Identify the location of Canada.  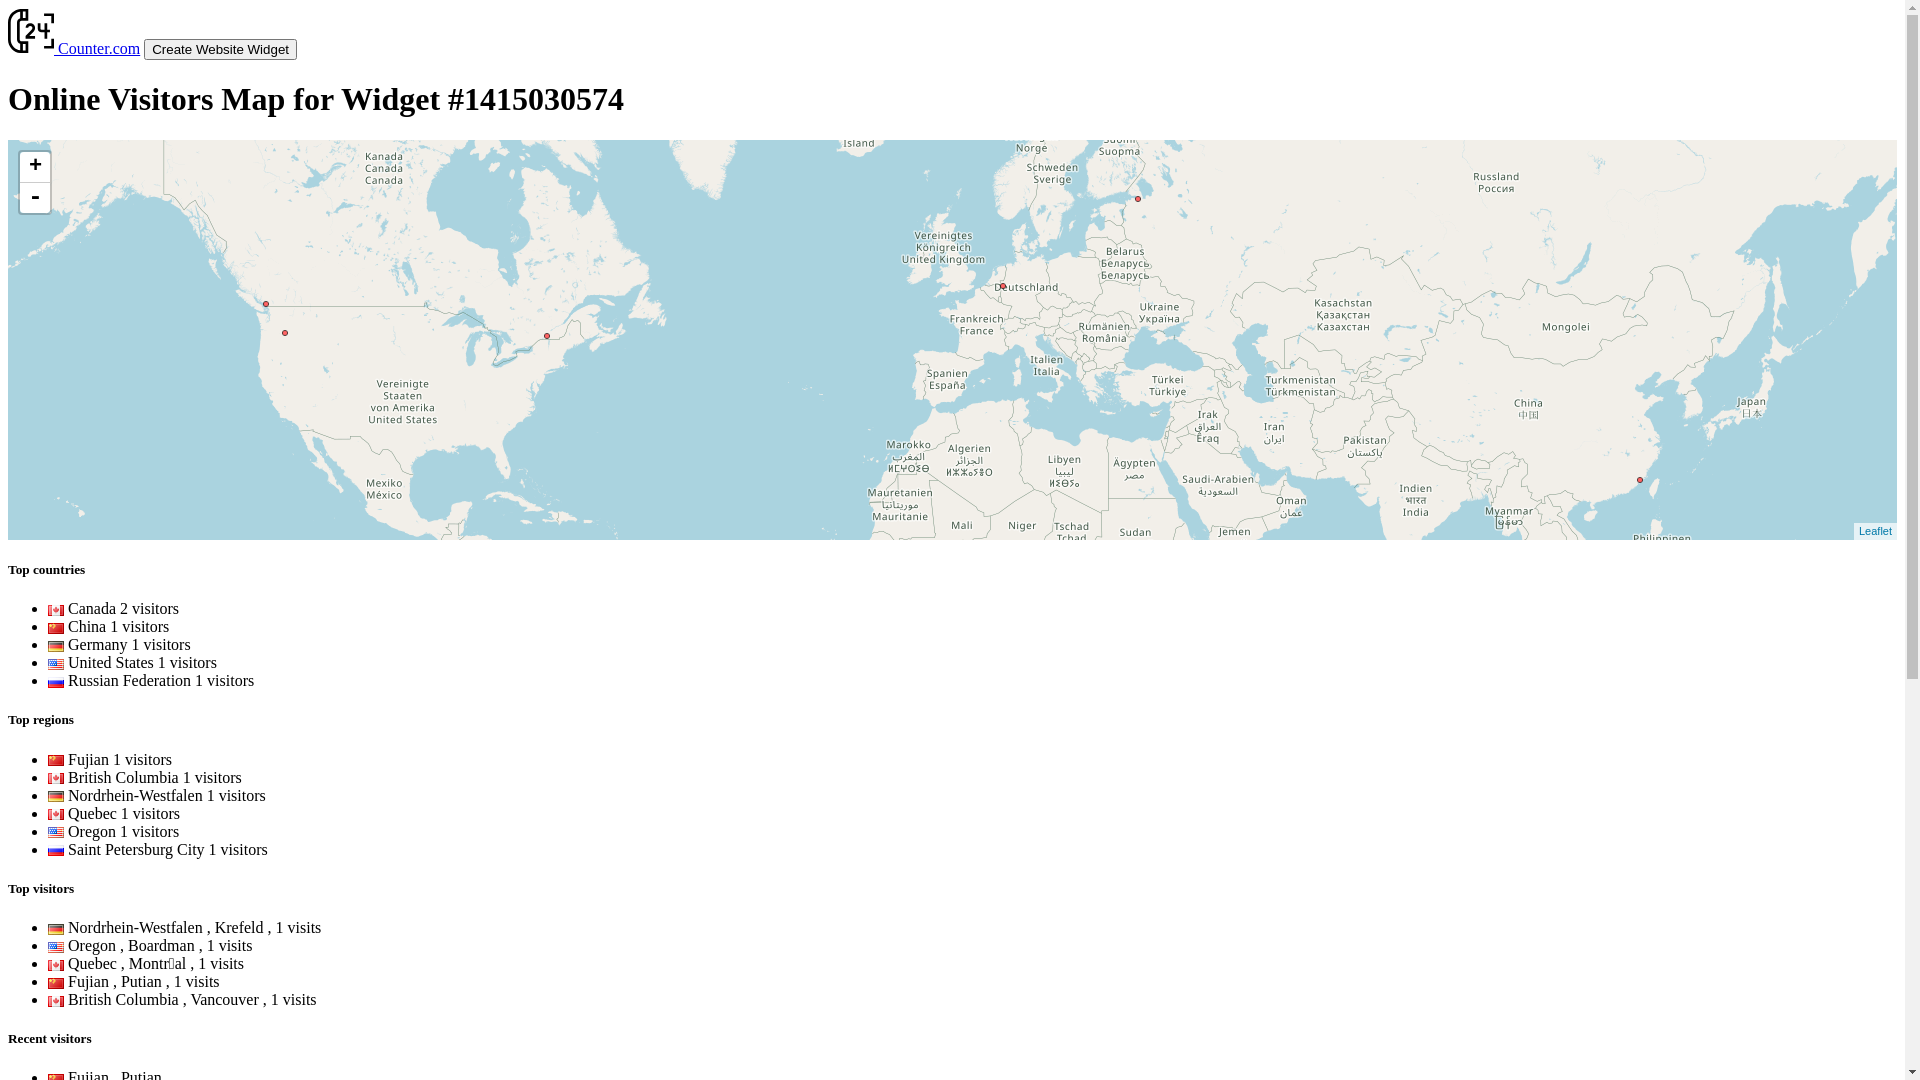
(56, 966).